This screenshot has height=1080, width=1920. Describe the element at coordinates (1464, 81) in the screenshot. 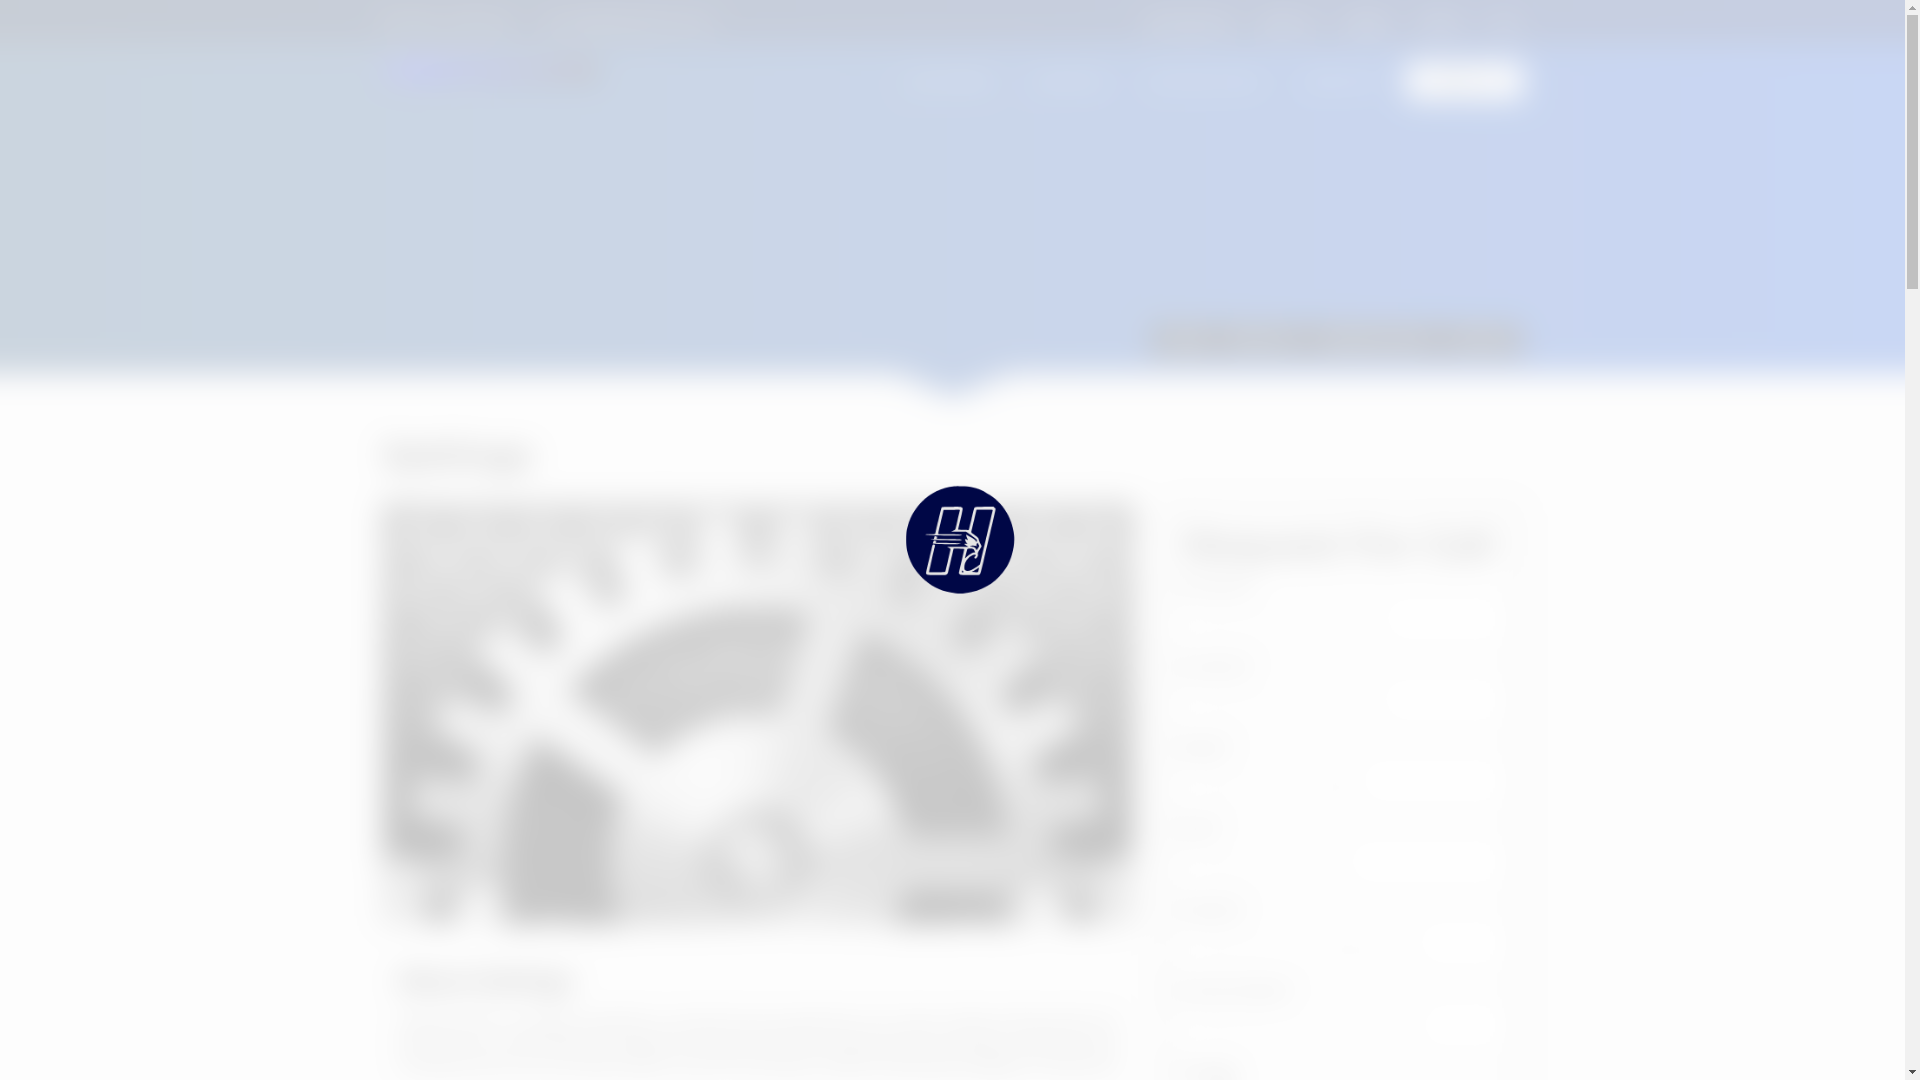

I see `CONTACT US` at that location.